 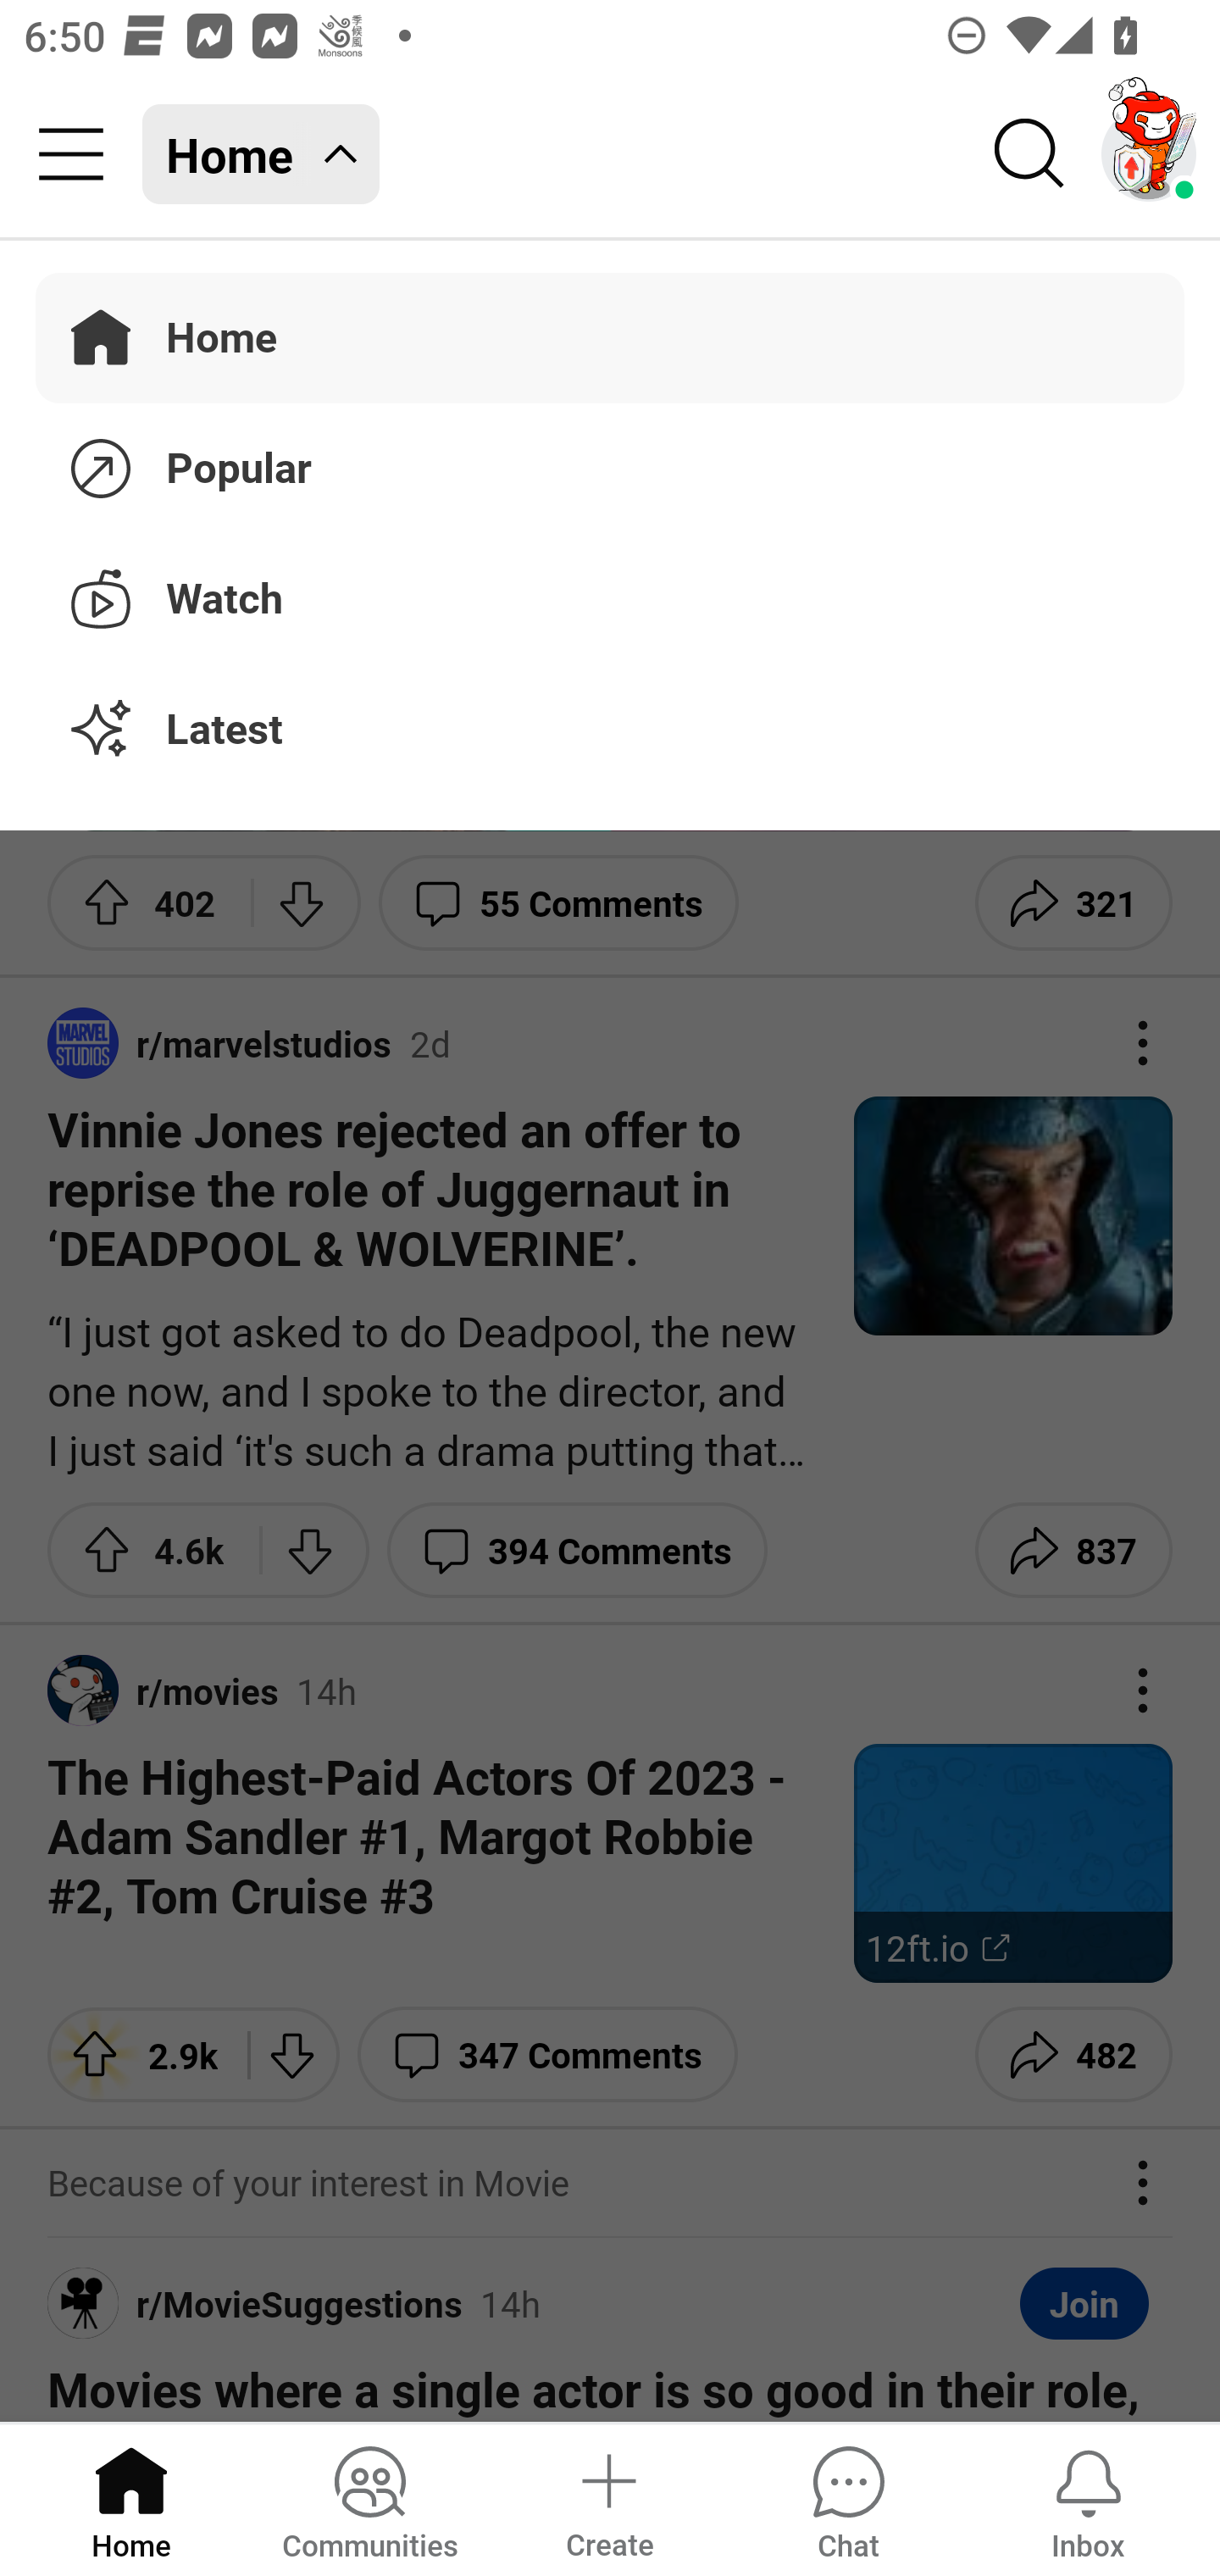 I want to click on TestAppium002 account, so click(x=1149, y=154).